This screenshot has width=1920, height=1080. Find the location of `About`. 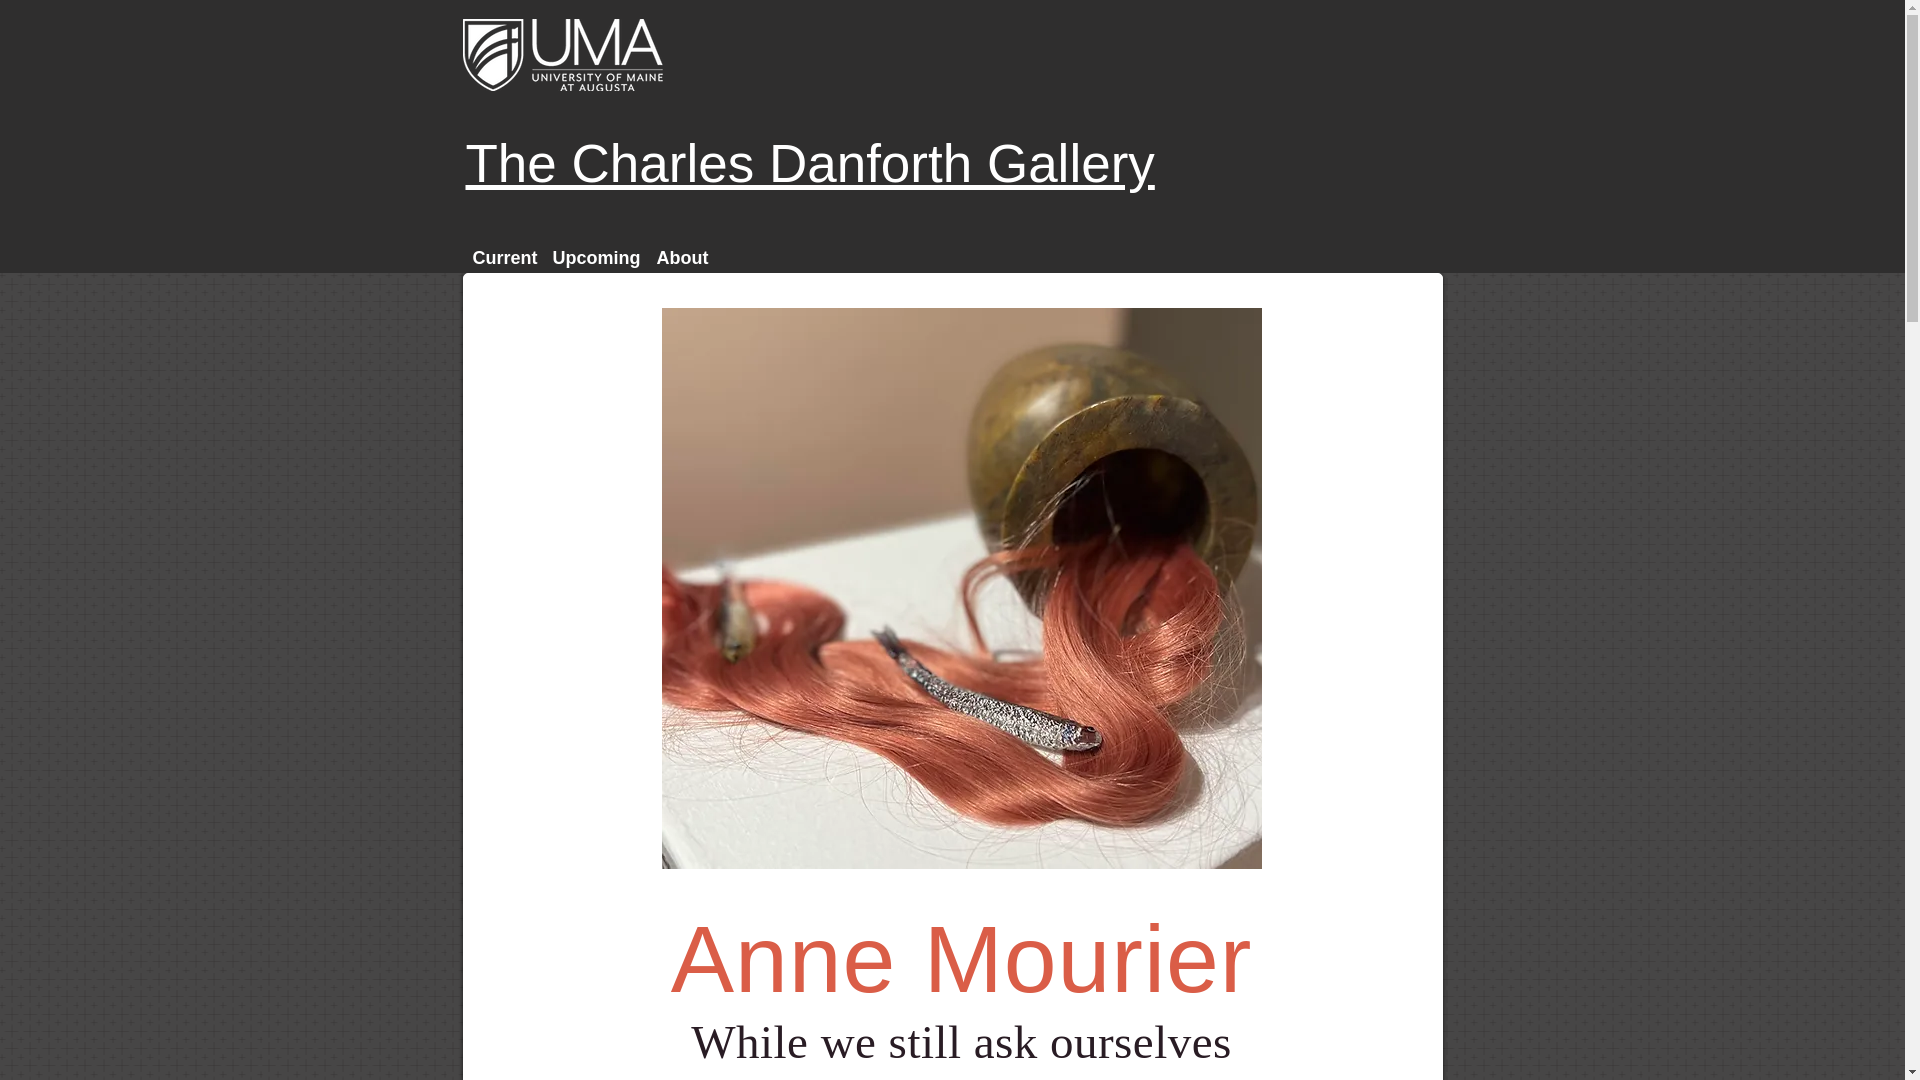

About is located at coordinates (680, 258).